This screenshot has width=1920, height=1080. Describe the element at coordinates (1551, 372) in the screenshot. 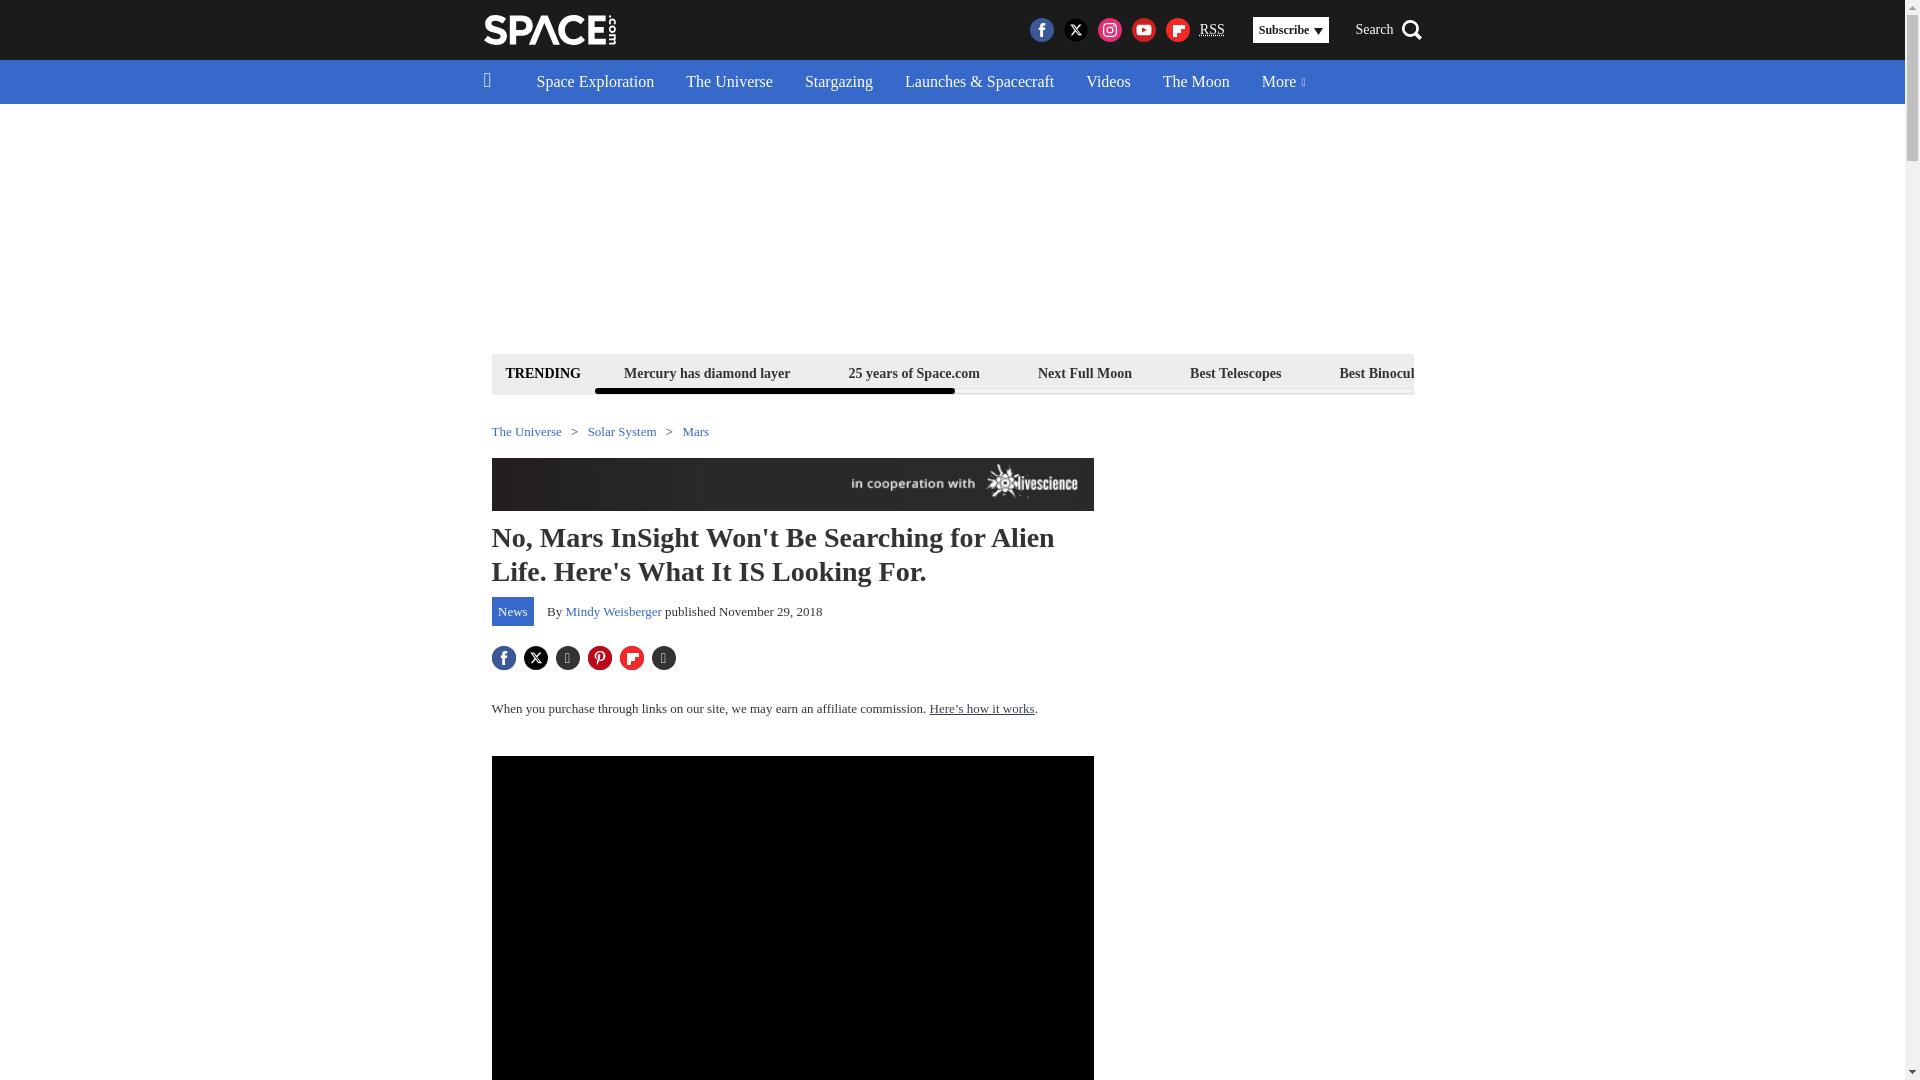

I see `Best Star Projectors` at that location.